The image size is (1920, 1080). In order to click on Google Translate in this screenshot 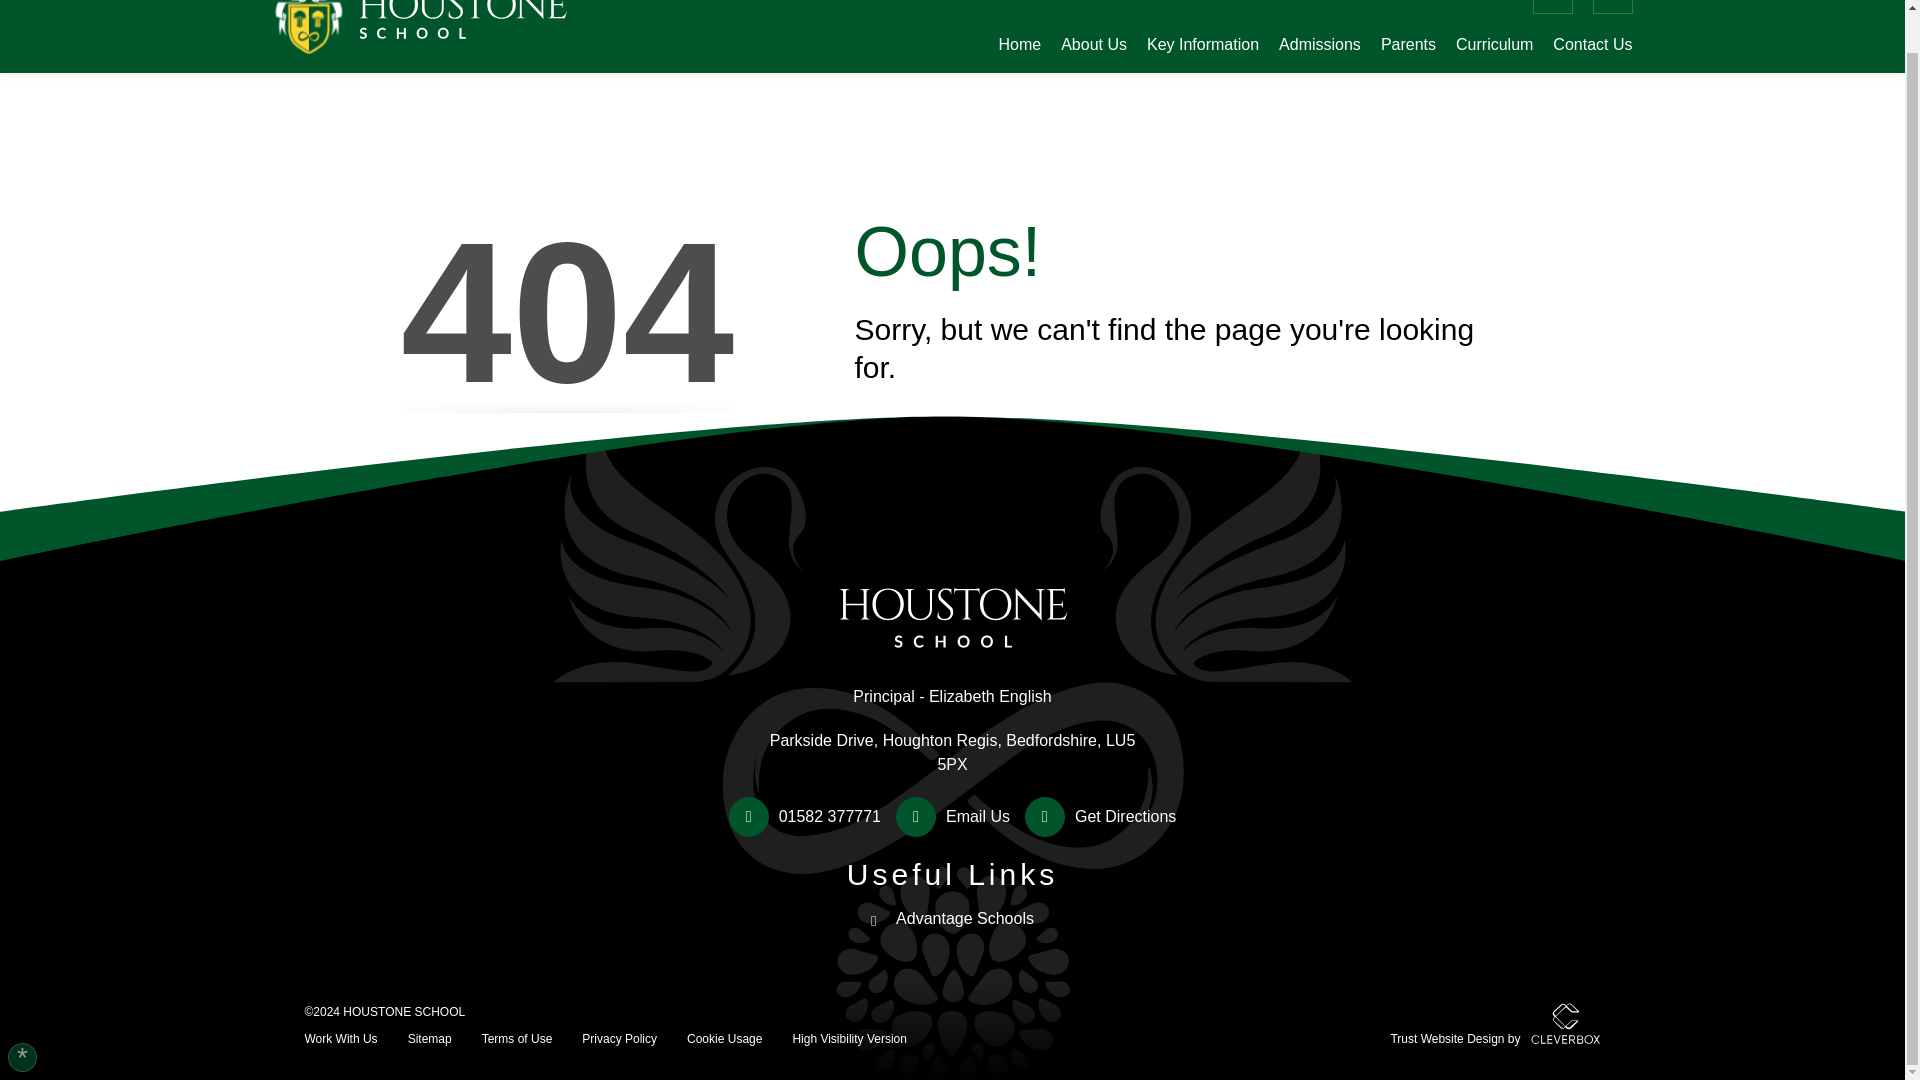, I will do `click(1476, 3)`.